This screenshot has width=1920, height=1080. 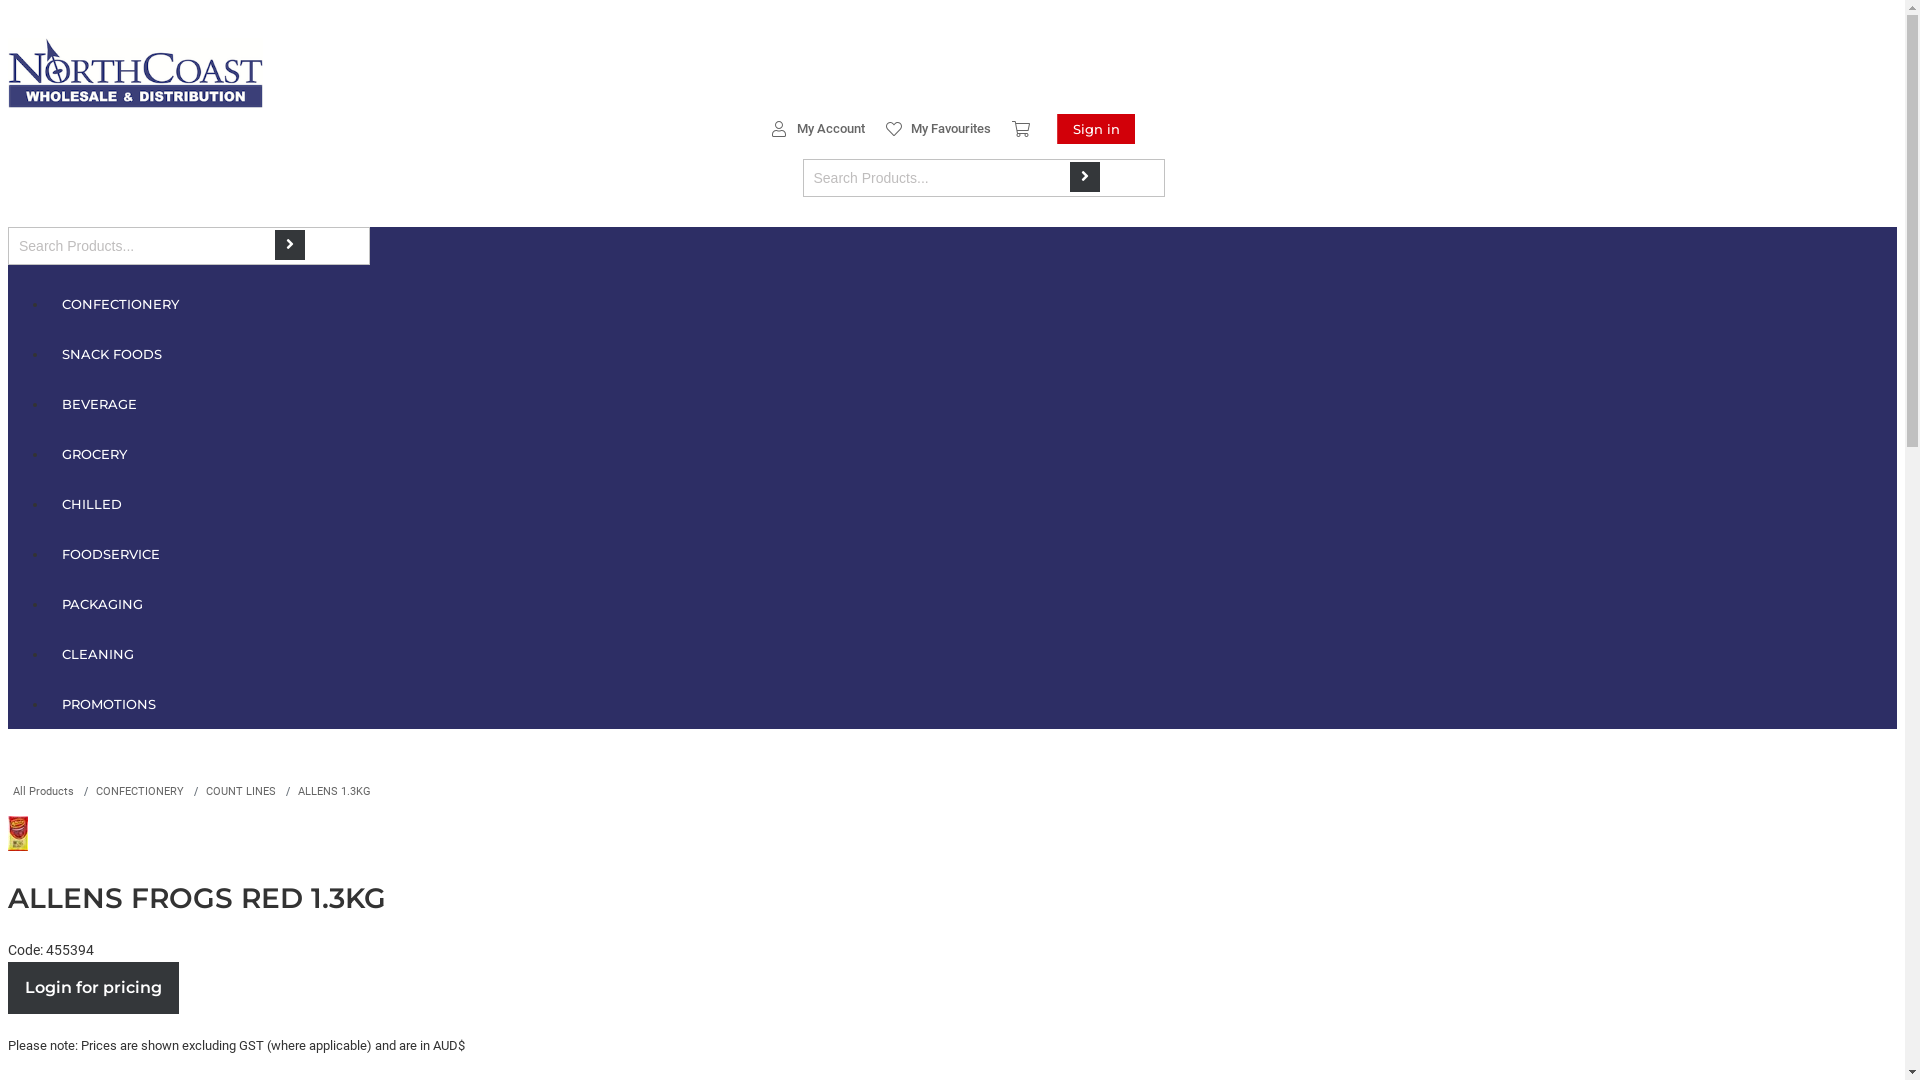 I want to click on PACKAGING, so click(x=972, y=604).